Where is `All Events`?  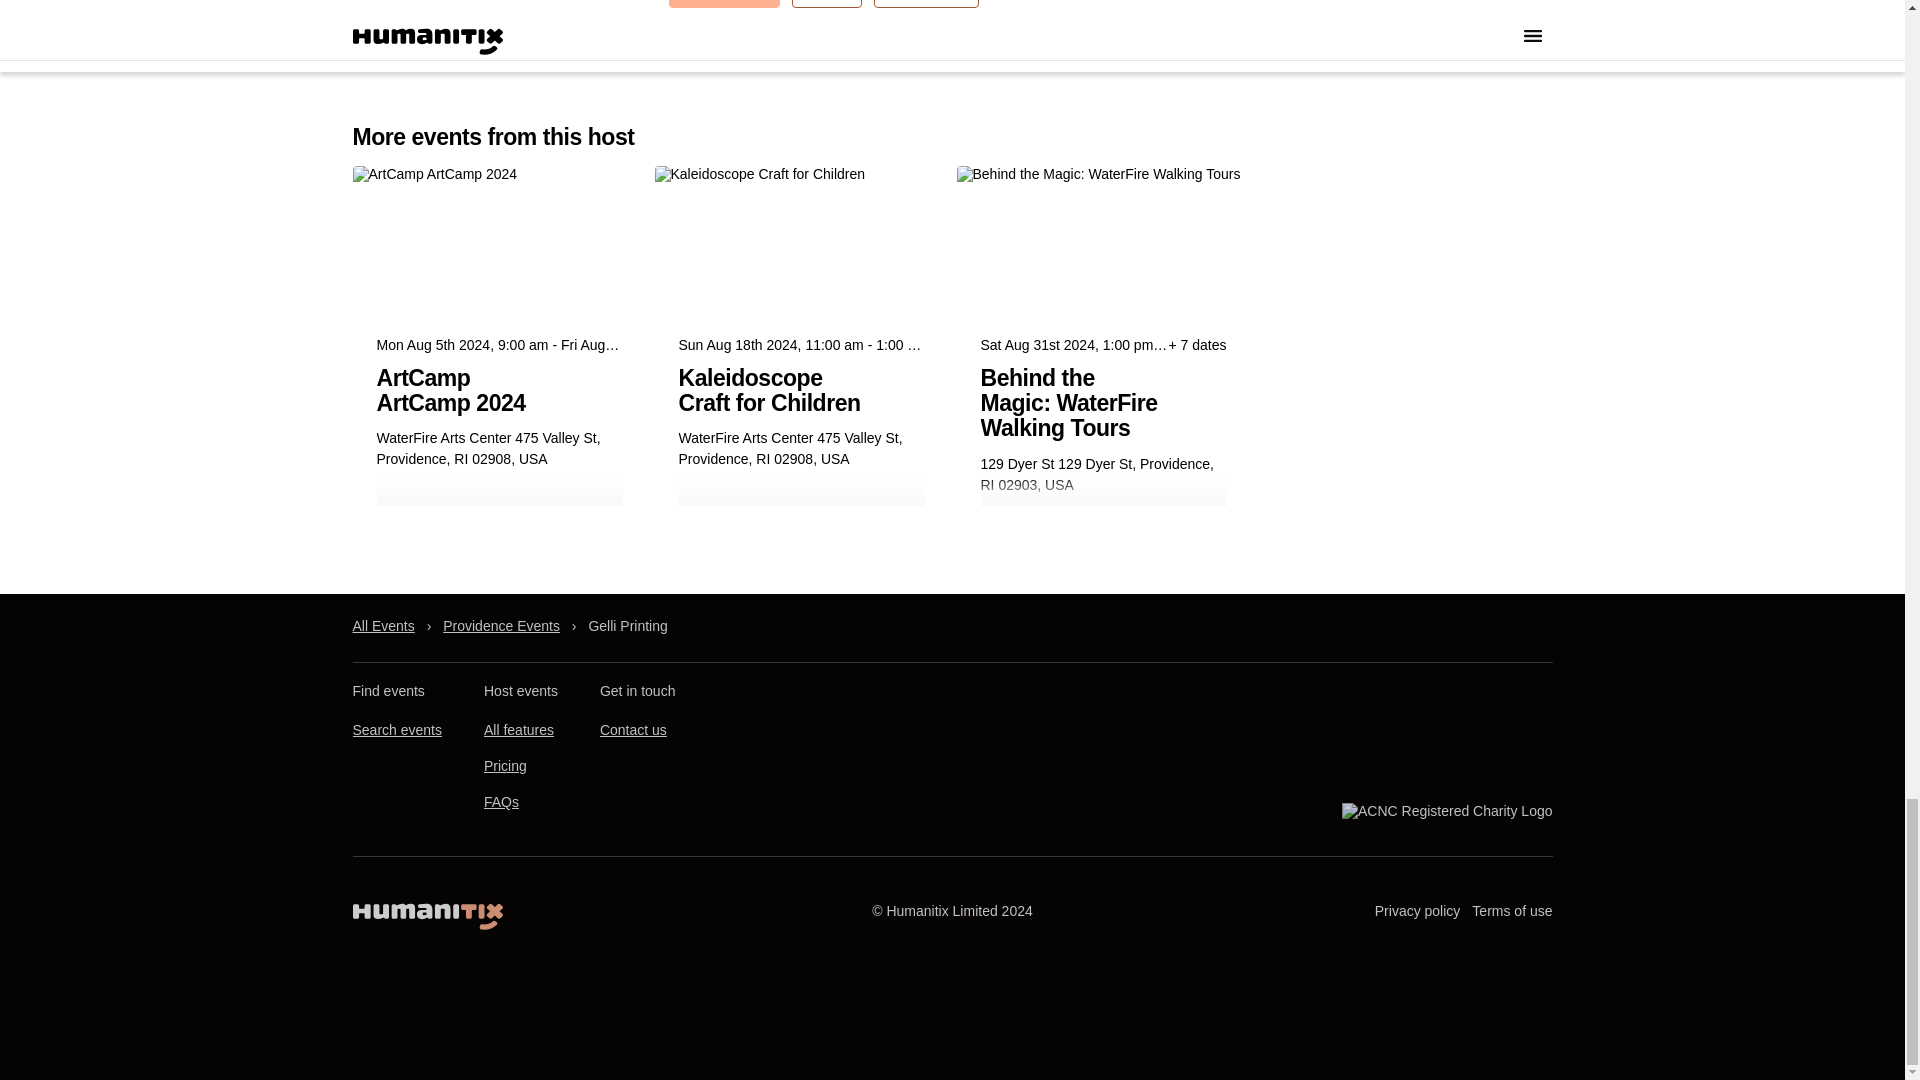 All Events is located at coordinates (382, 626).